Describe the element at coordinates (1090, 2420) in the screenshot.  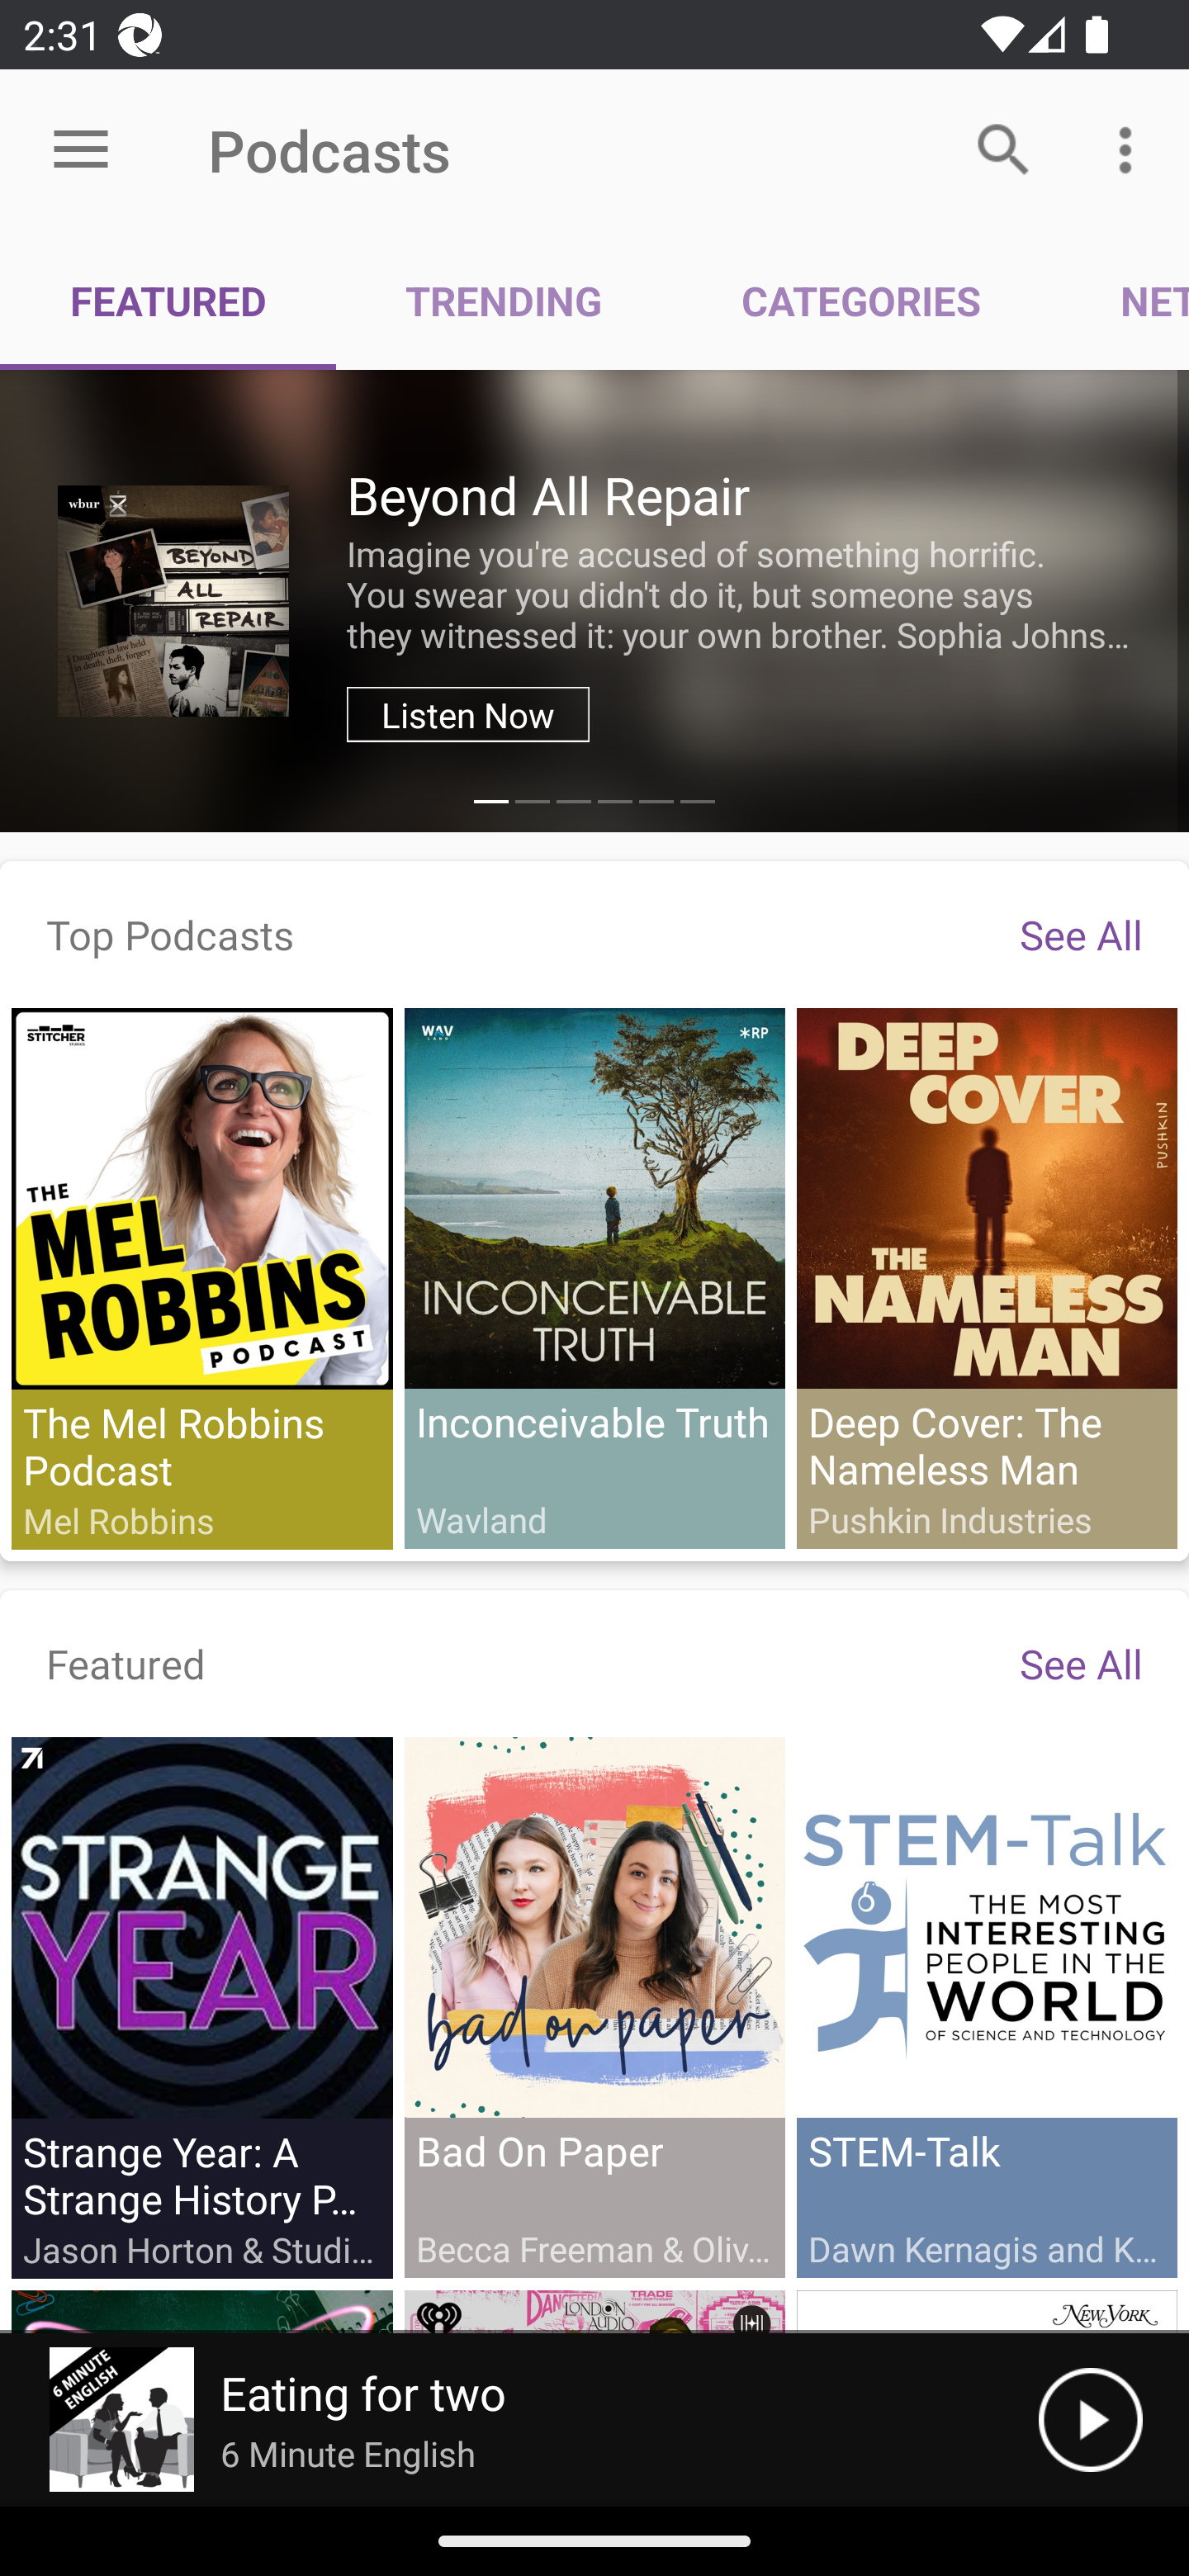
I see `Play` at that location.